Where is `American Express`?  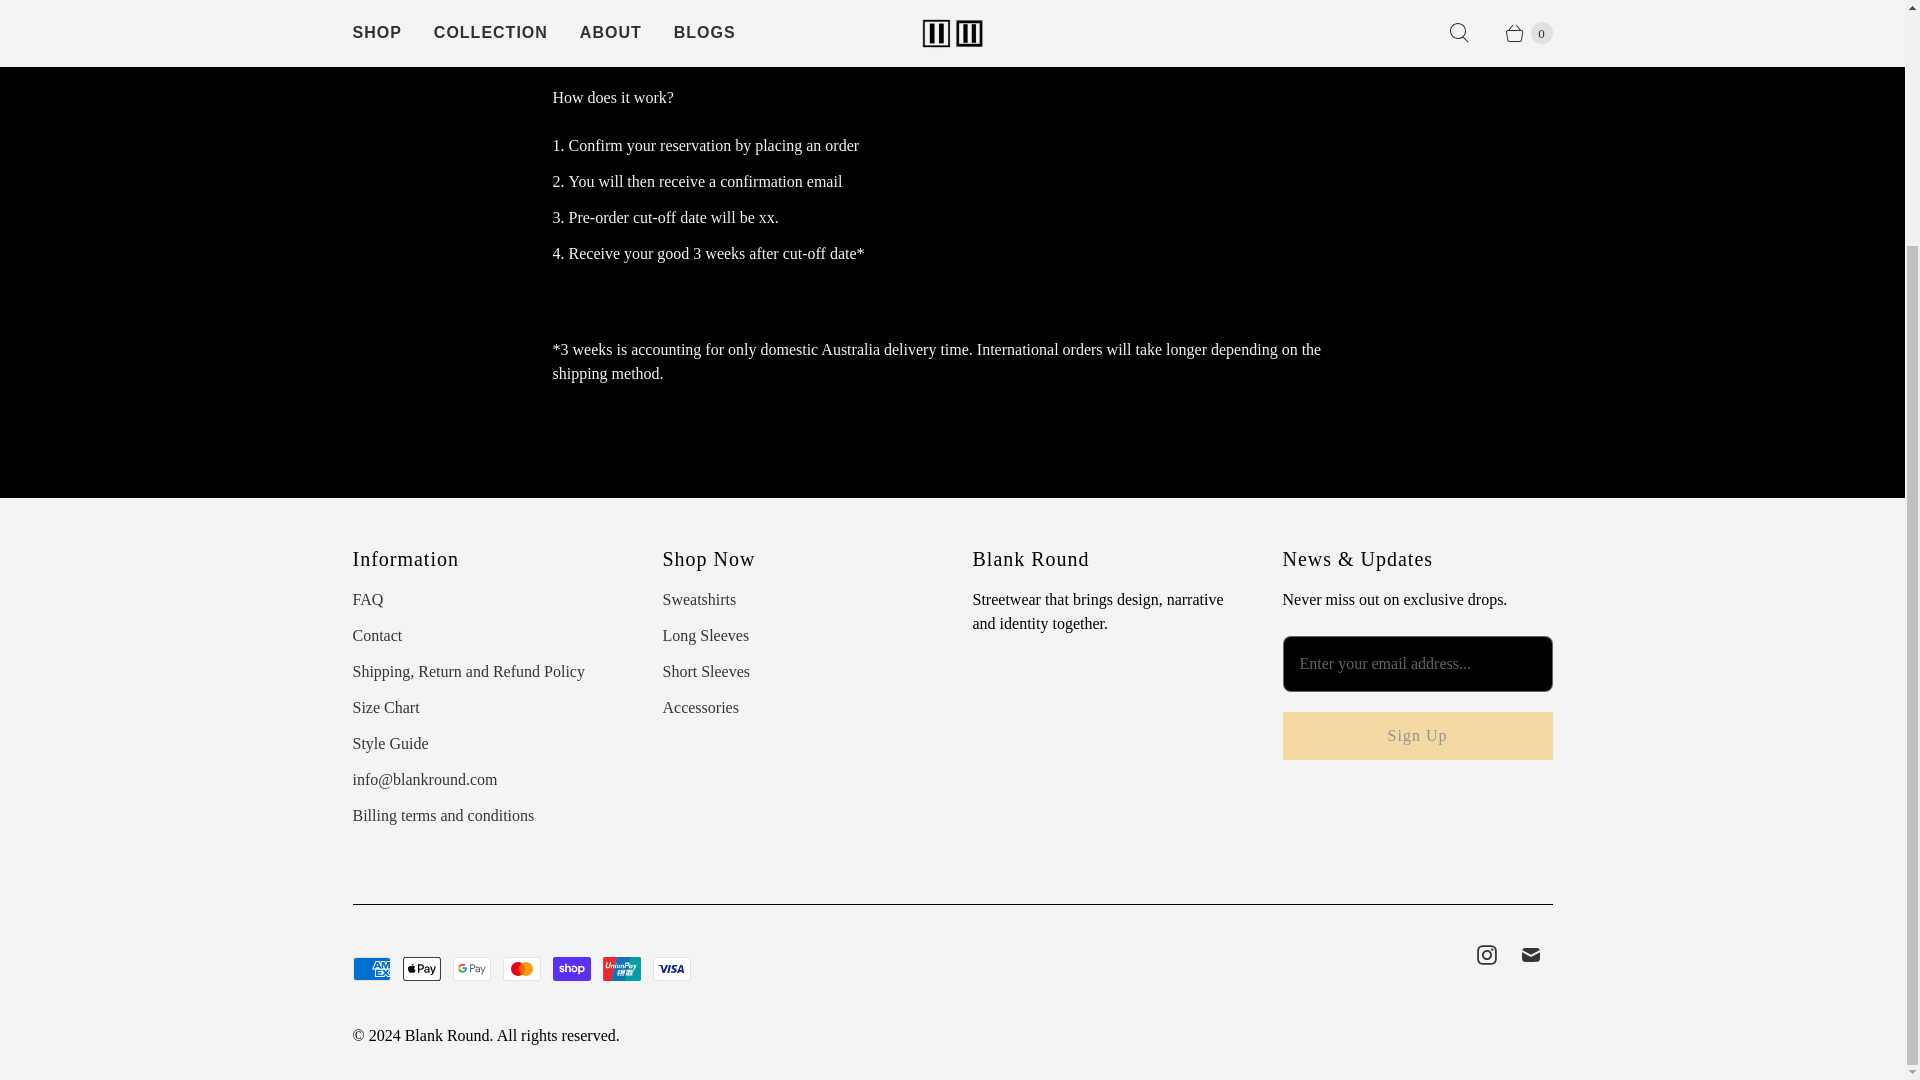
American Express is located at coordinates (370, 968).